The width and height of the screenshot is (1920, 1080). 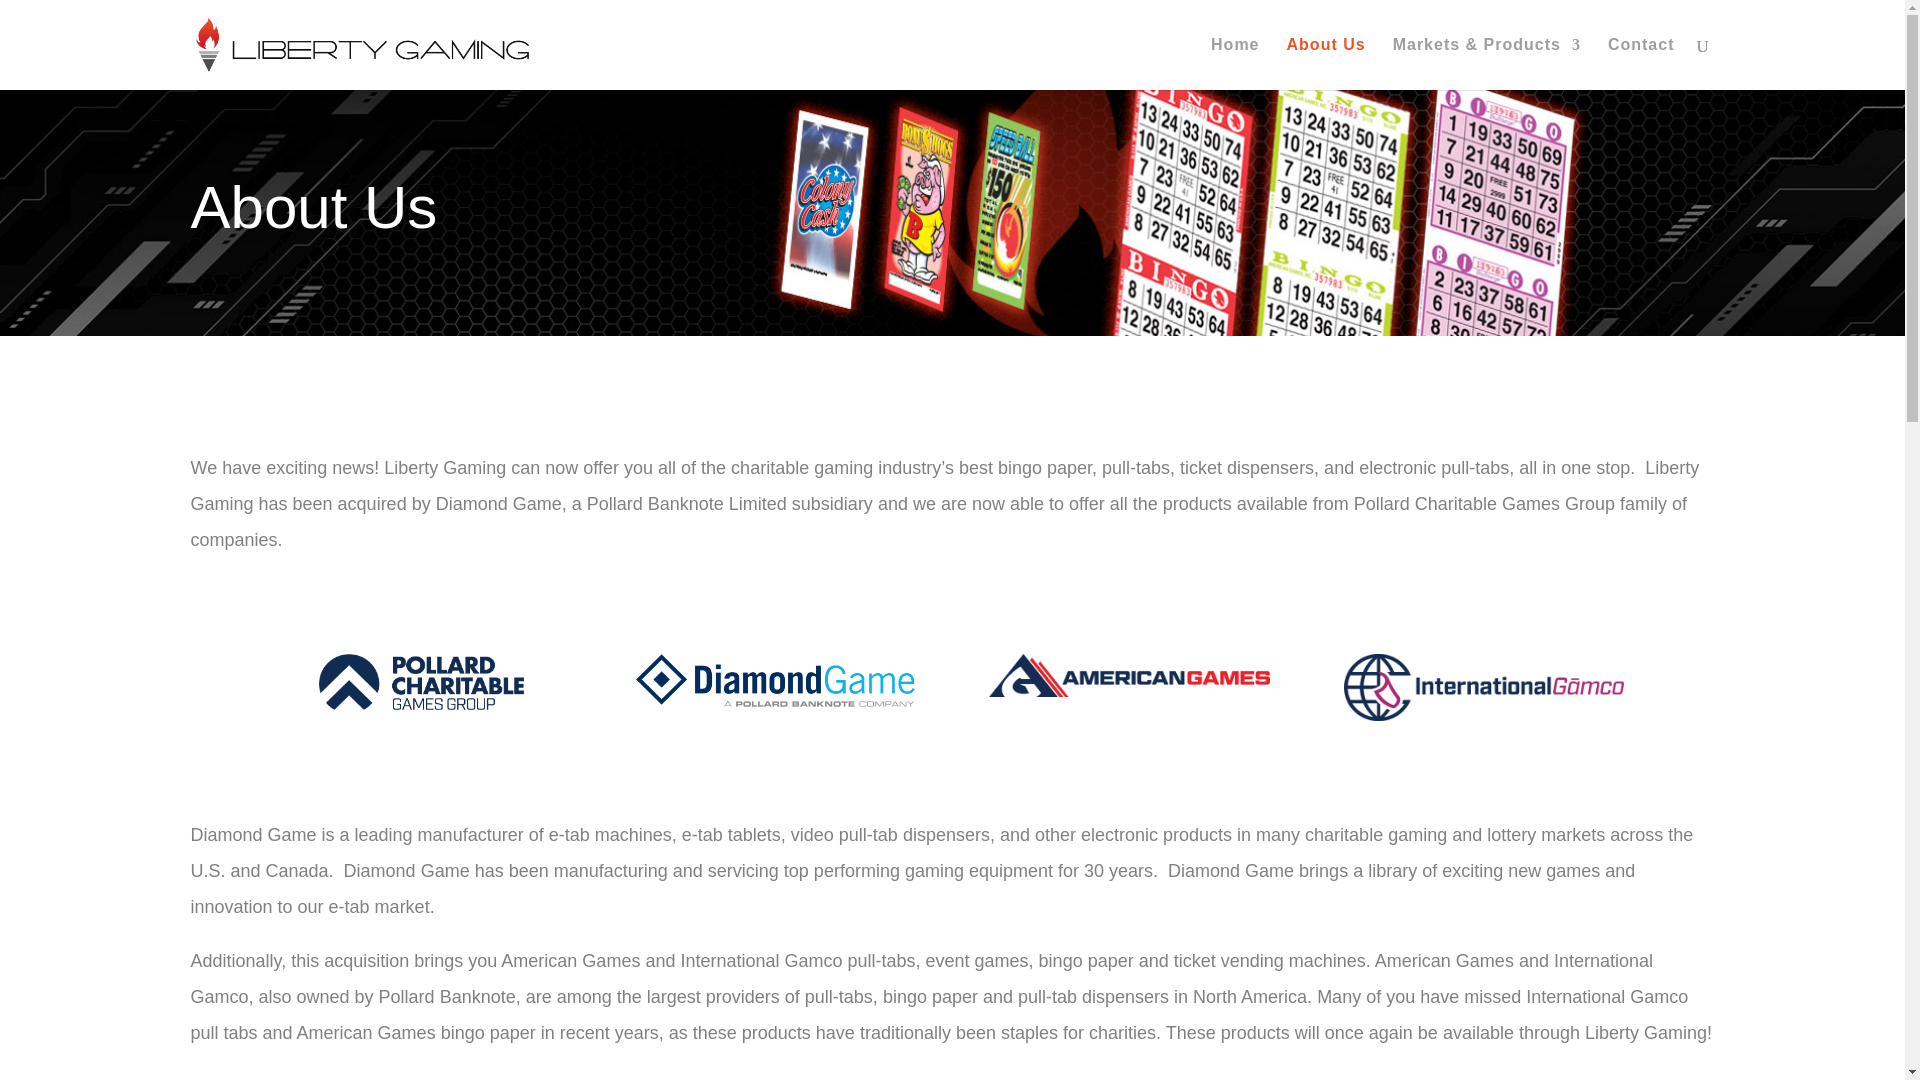 I want to click on Diamond Game Logo, so click(x=775, y=680).